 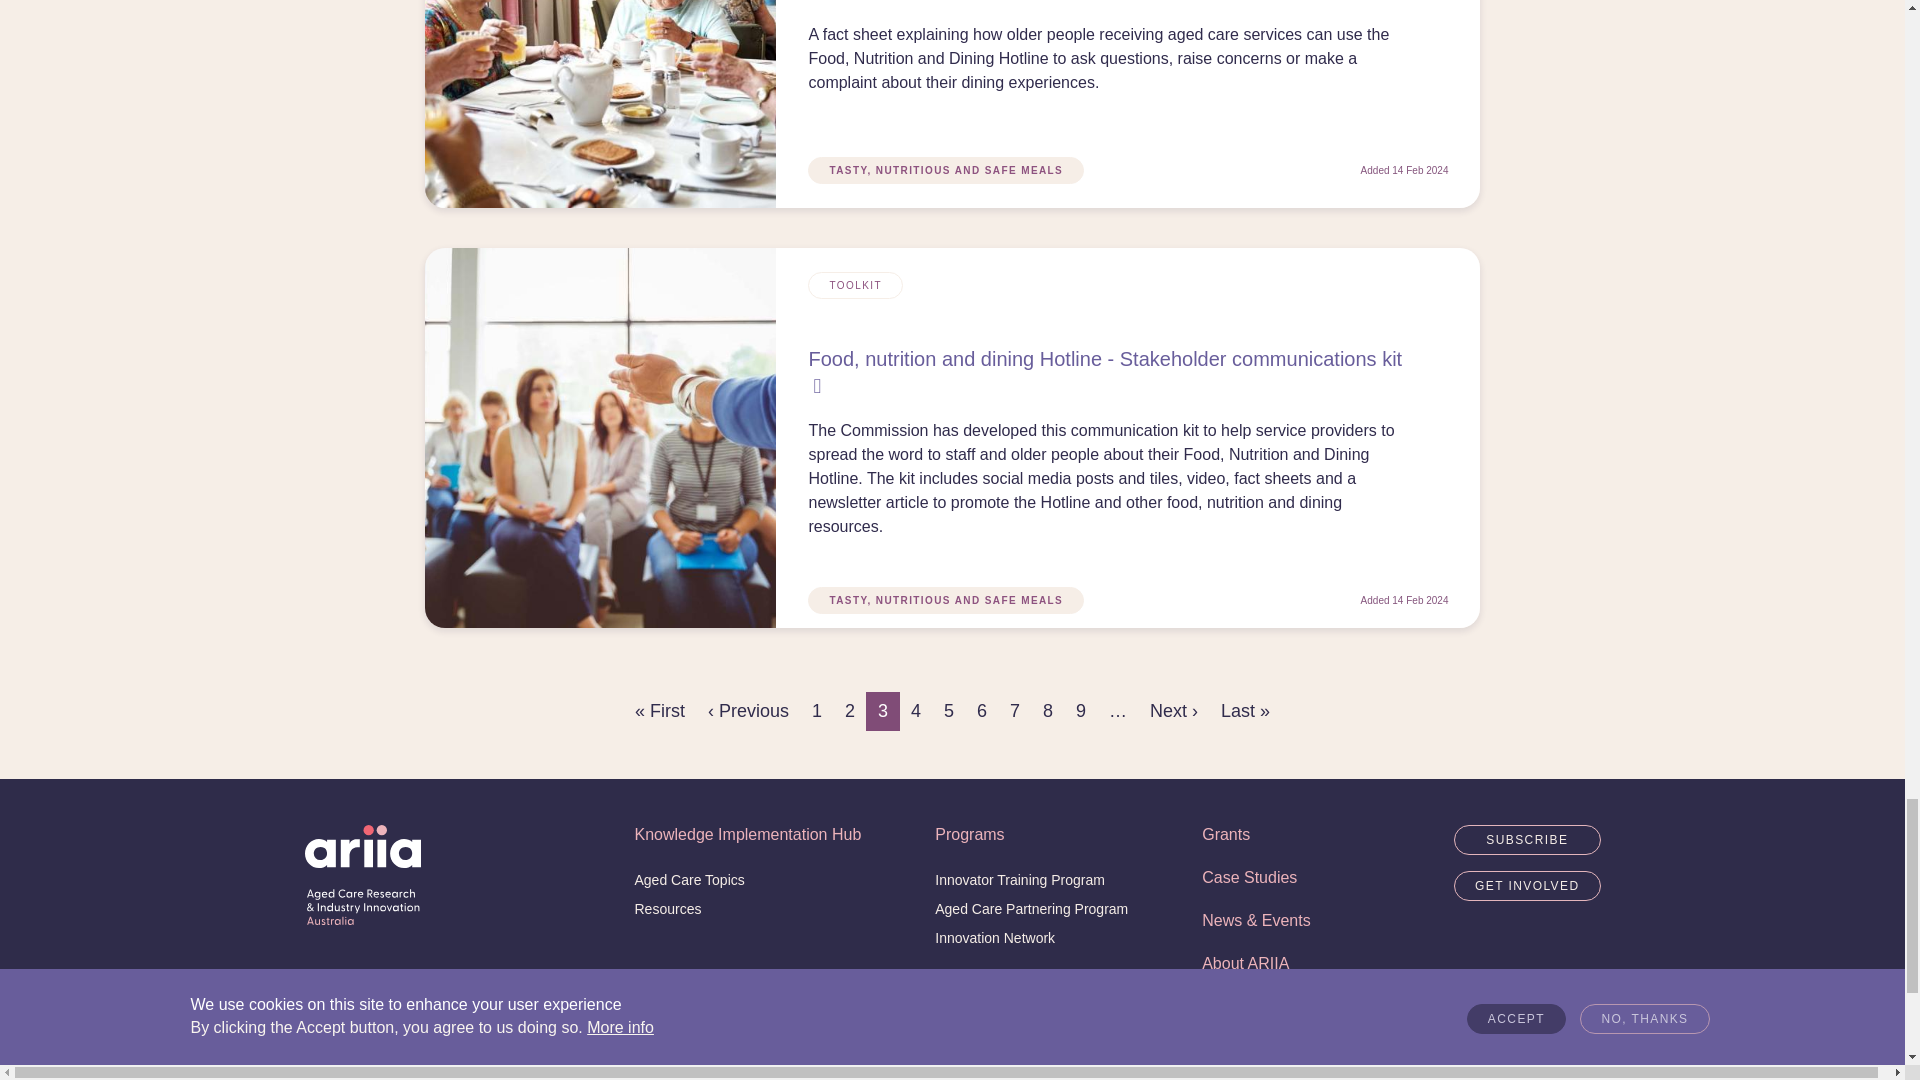 What do you see at coordinates (748, 712) in the screenshot?
I see `Go to previous page` at bounding box center [748, 712].